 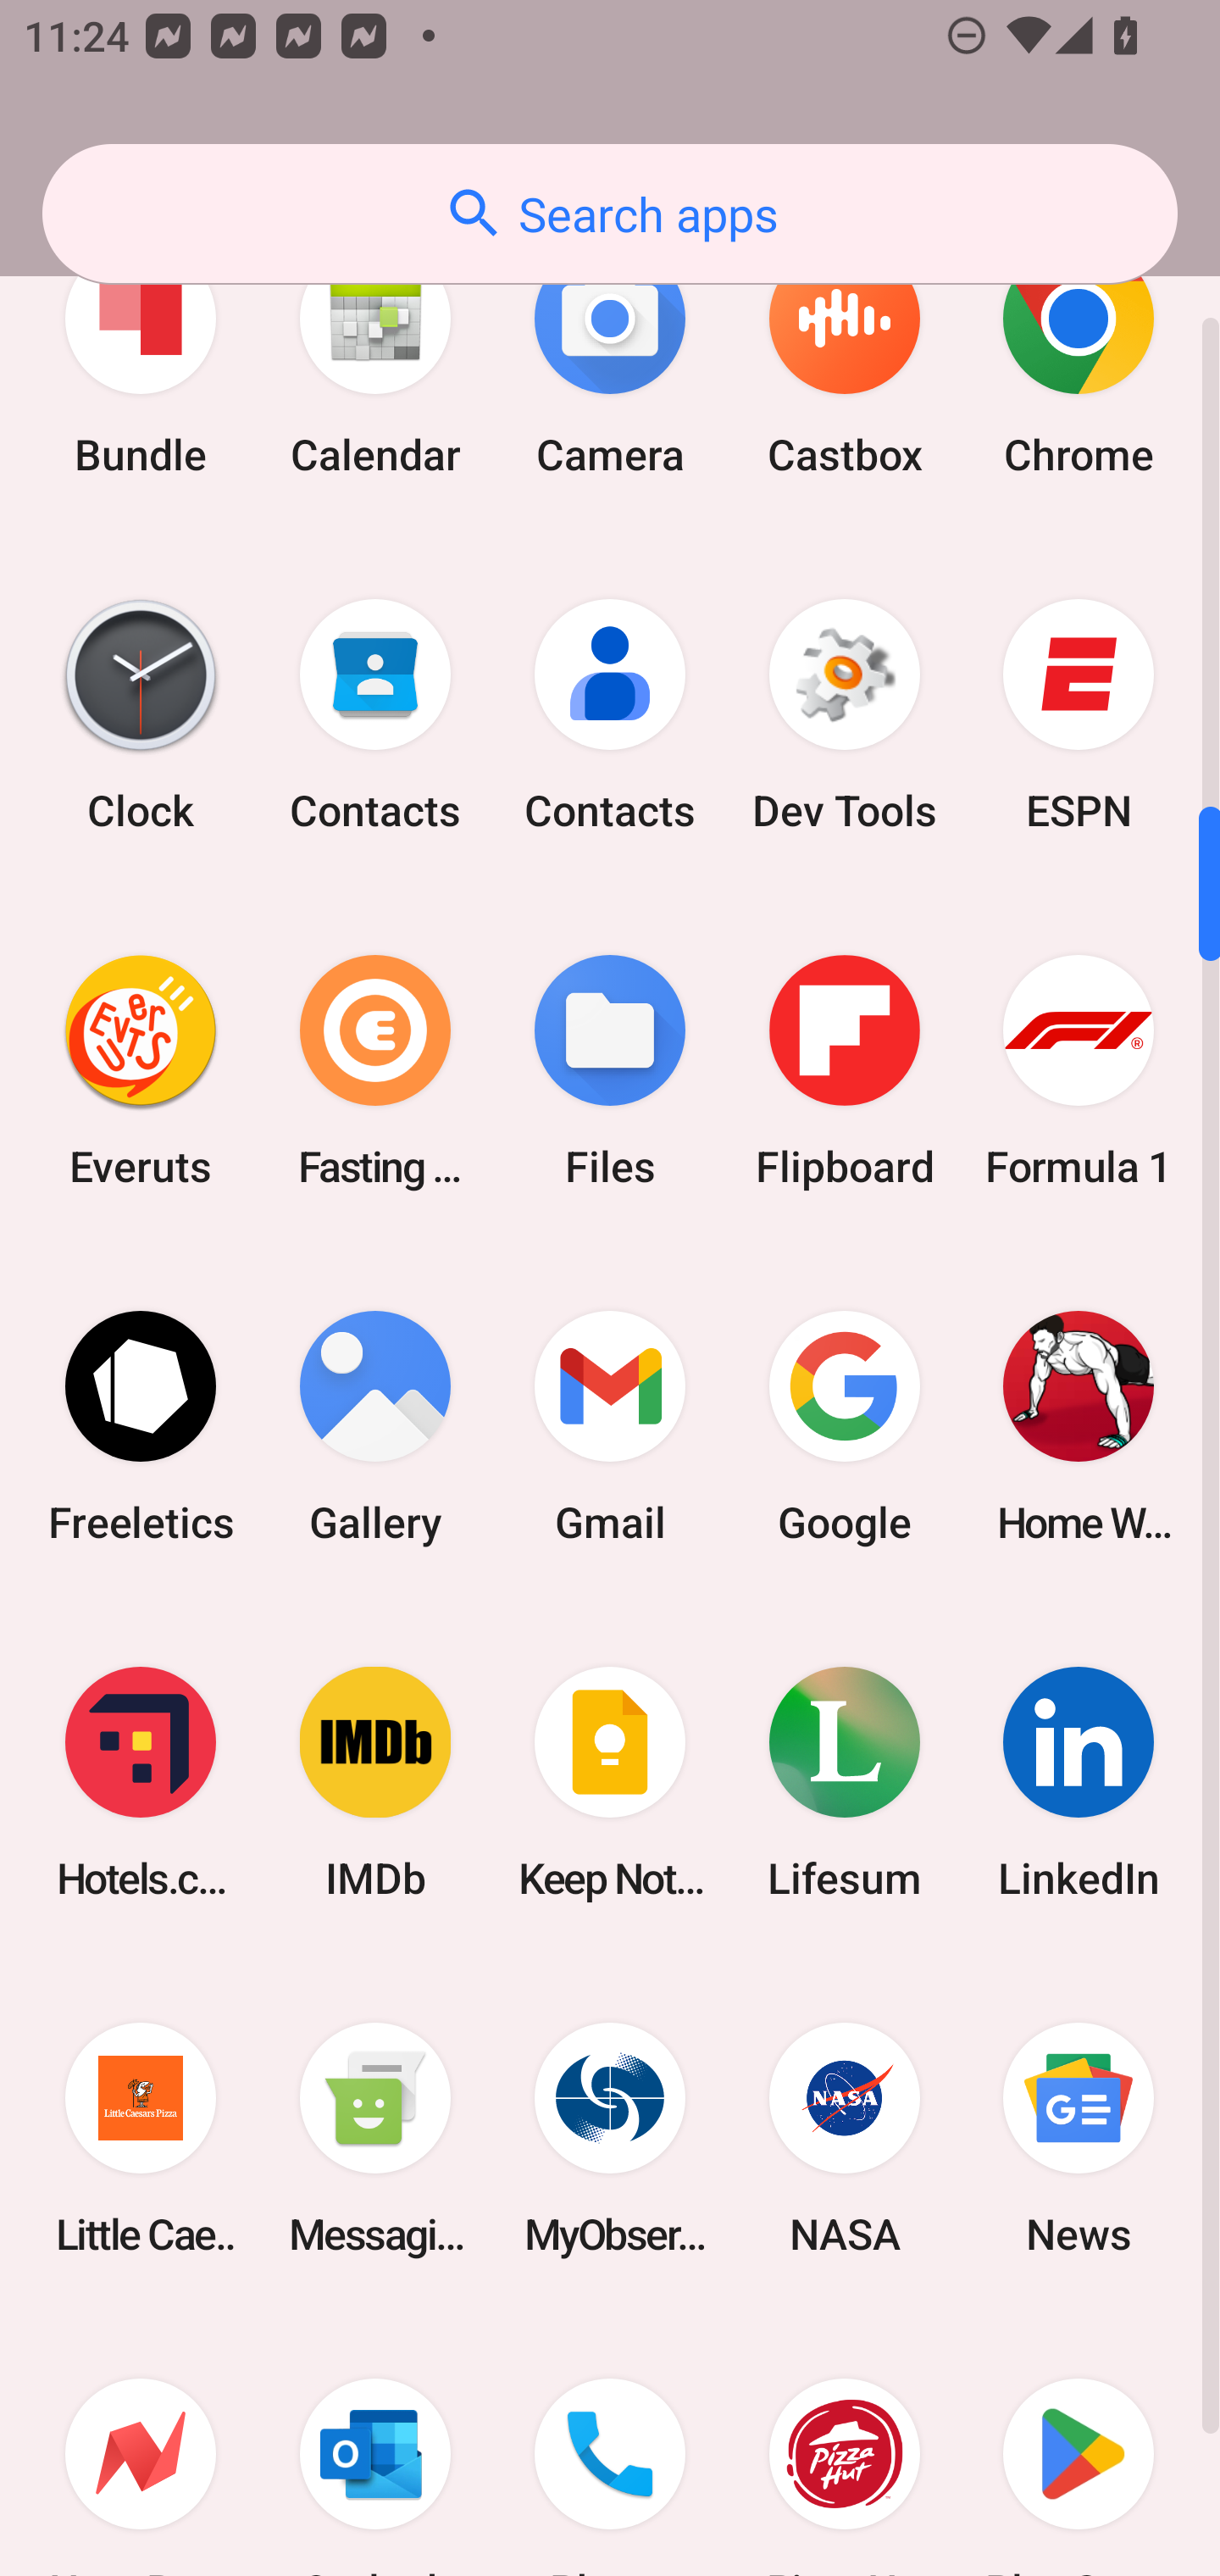 I want to click on Castbox, so click(x=844, y=359).